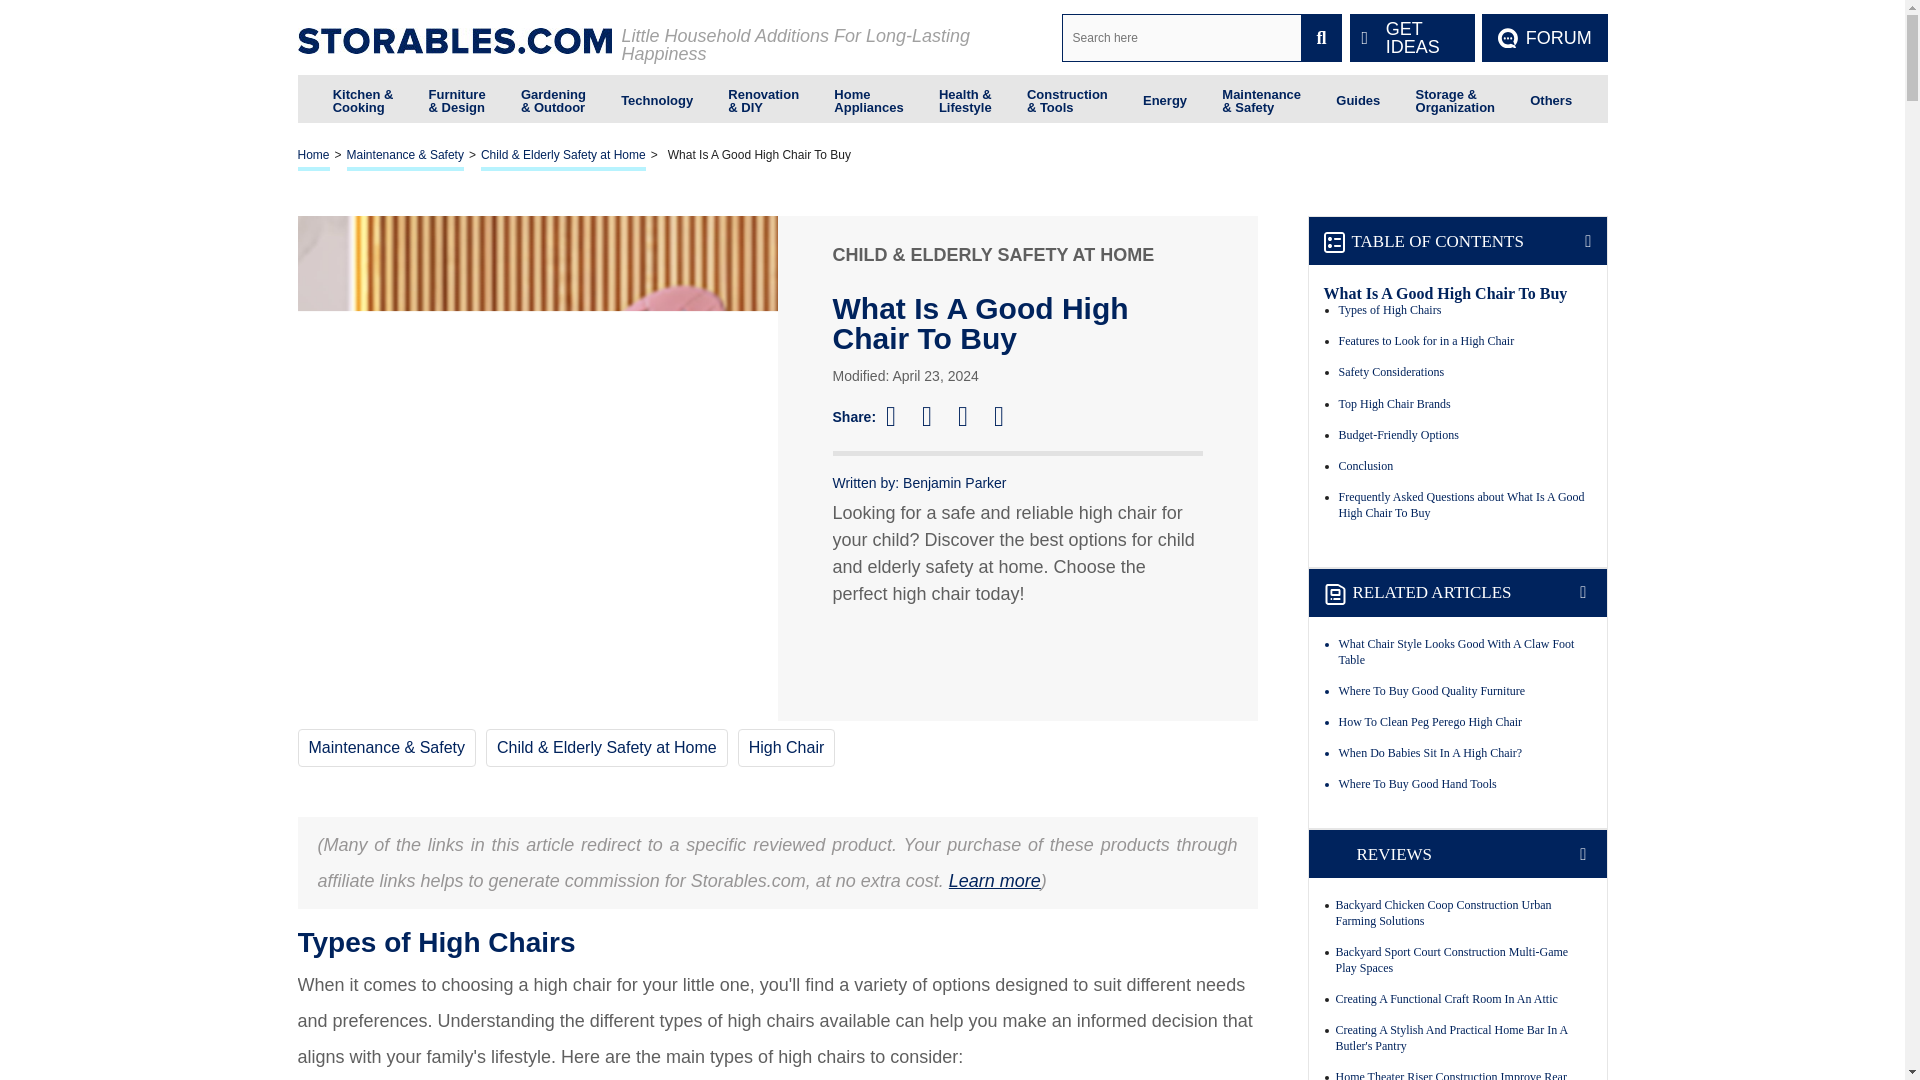 The height and width of the screenshot is (1080, 1920). I want to click on Share on Pinterest, so click(972, 416).